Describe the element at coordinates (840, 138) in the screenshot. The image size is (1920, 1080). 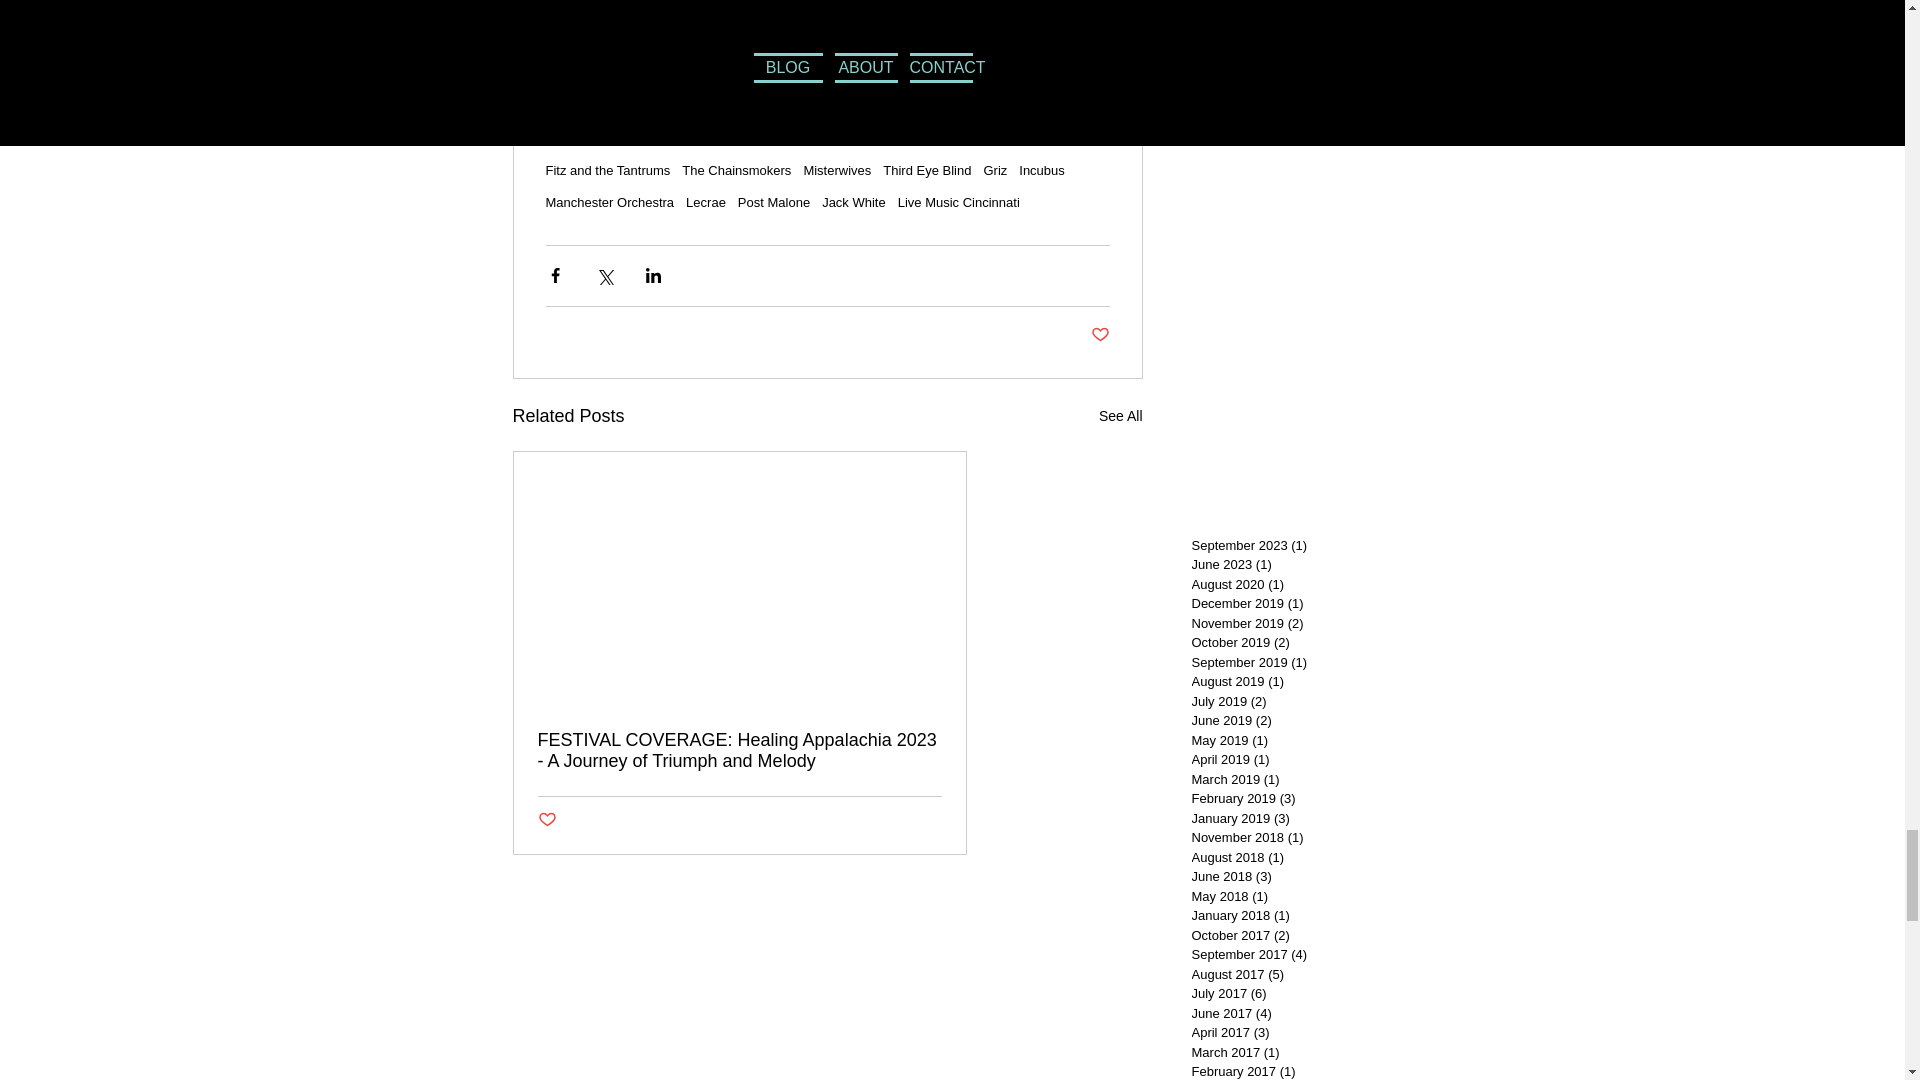
I see `Bunbury 2018` at that location.